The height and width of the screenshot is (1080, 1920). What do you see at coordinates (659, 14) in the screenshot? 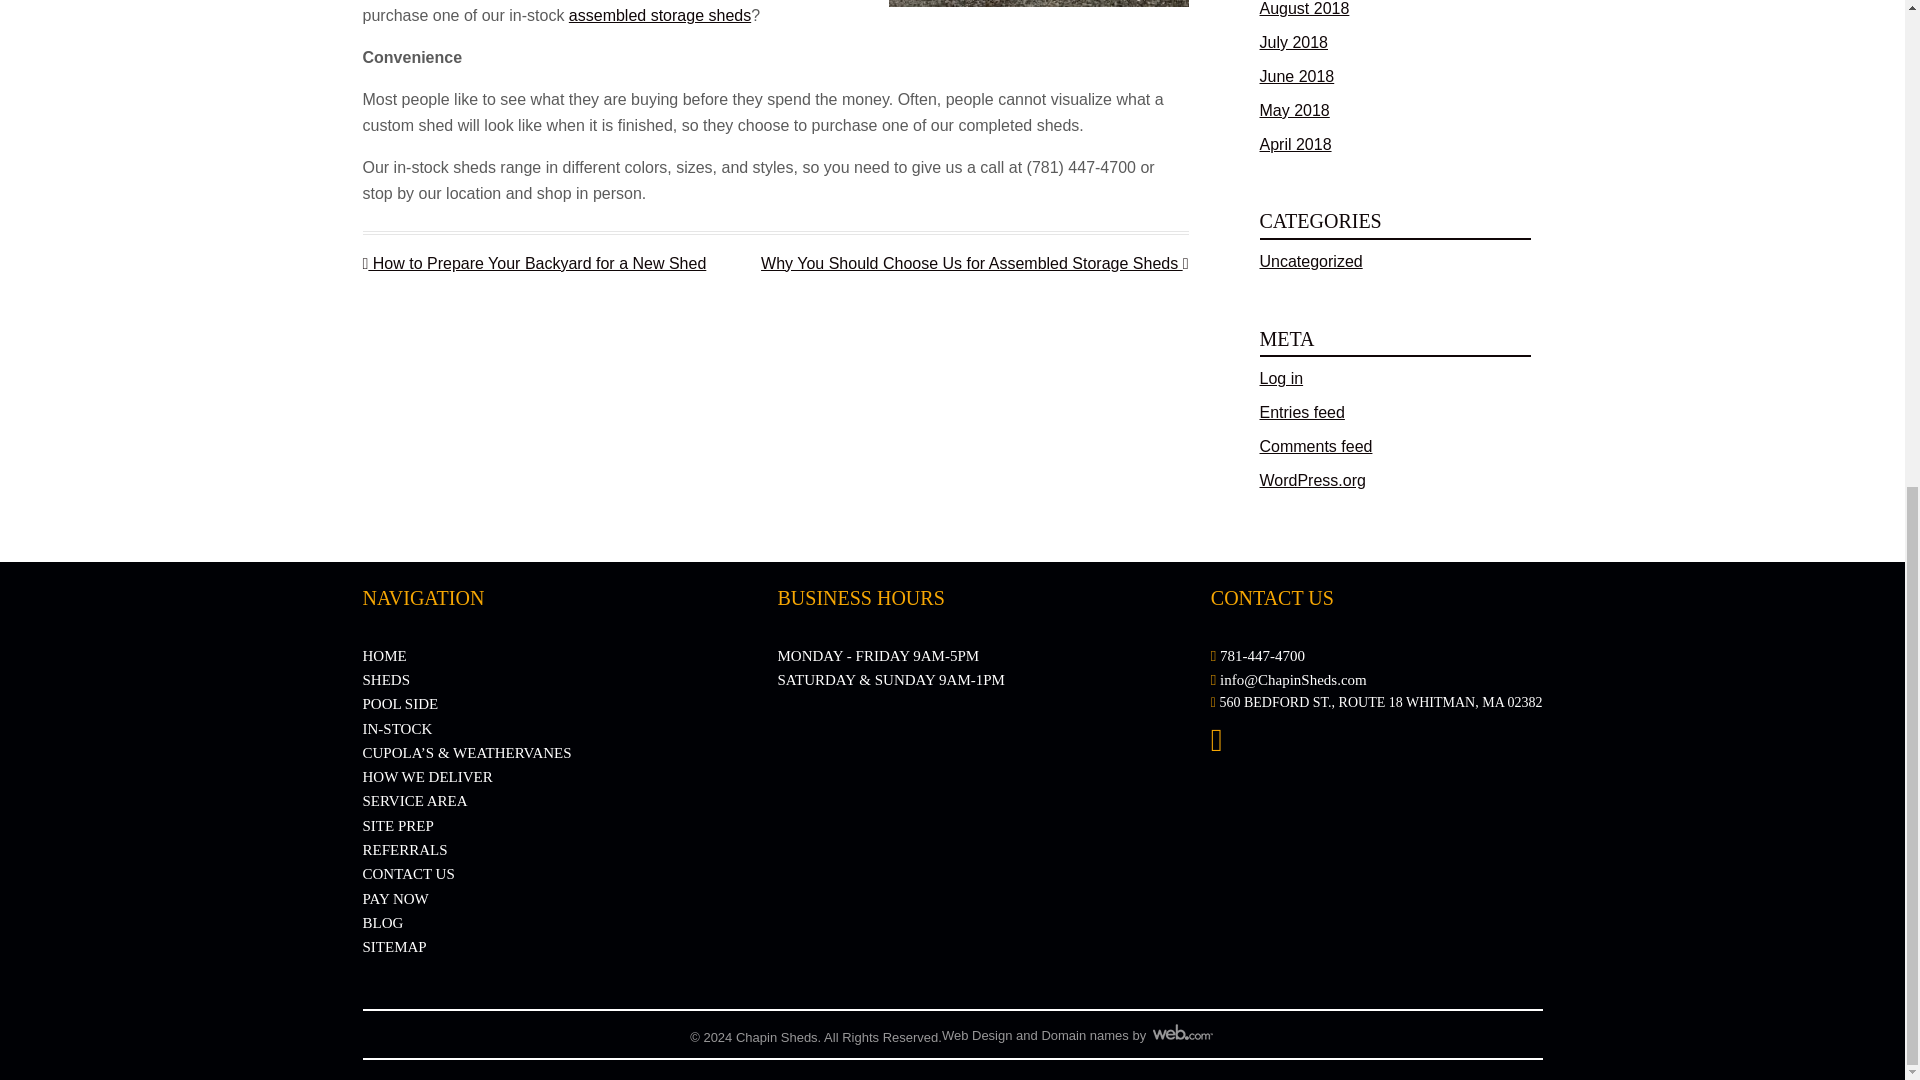
I see `assembled storage sheds` at bounding box center [659, 14].